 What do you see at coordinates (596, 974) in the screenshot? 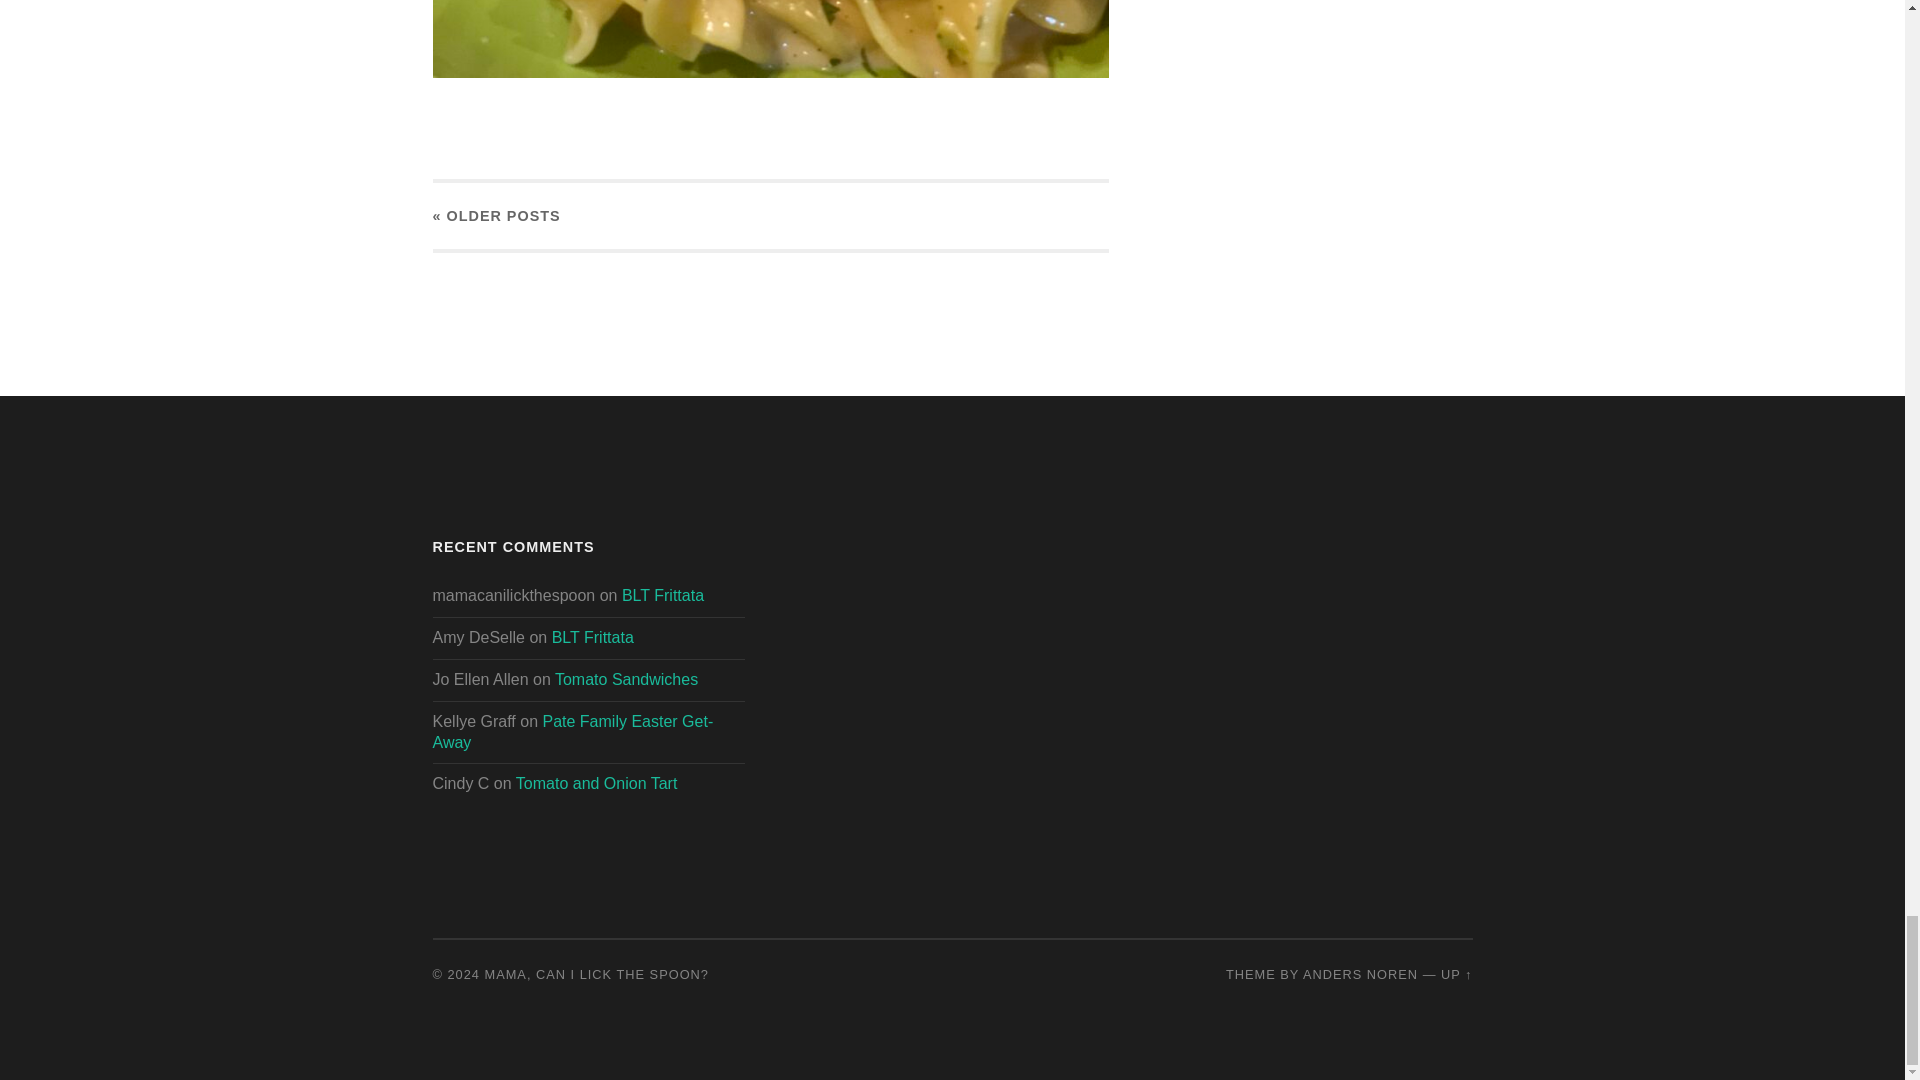
I see `MAMA, CAN I LICK THE SPOON?` at bounding box center [596, 974].